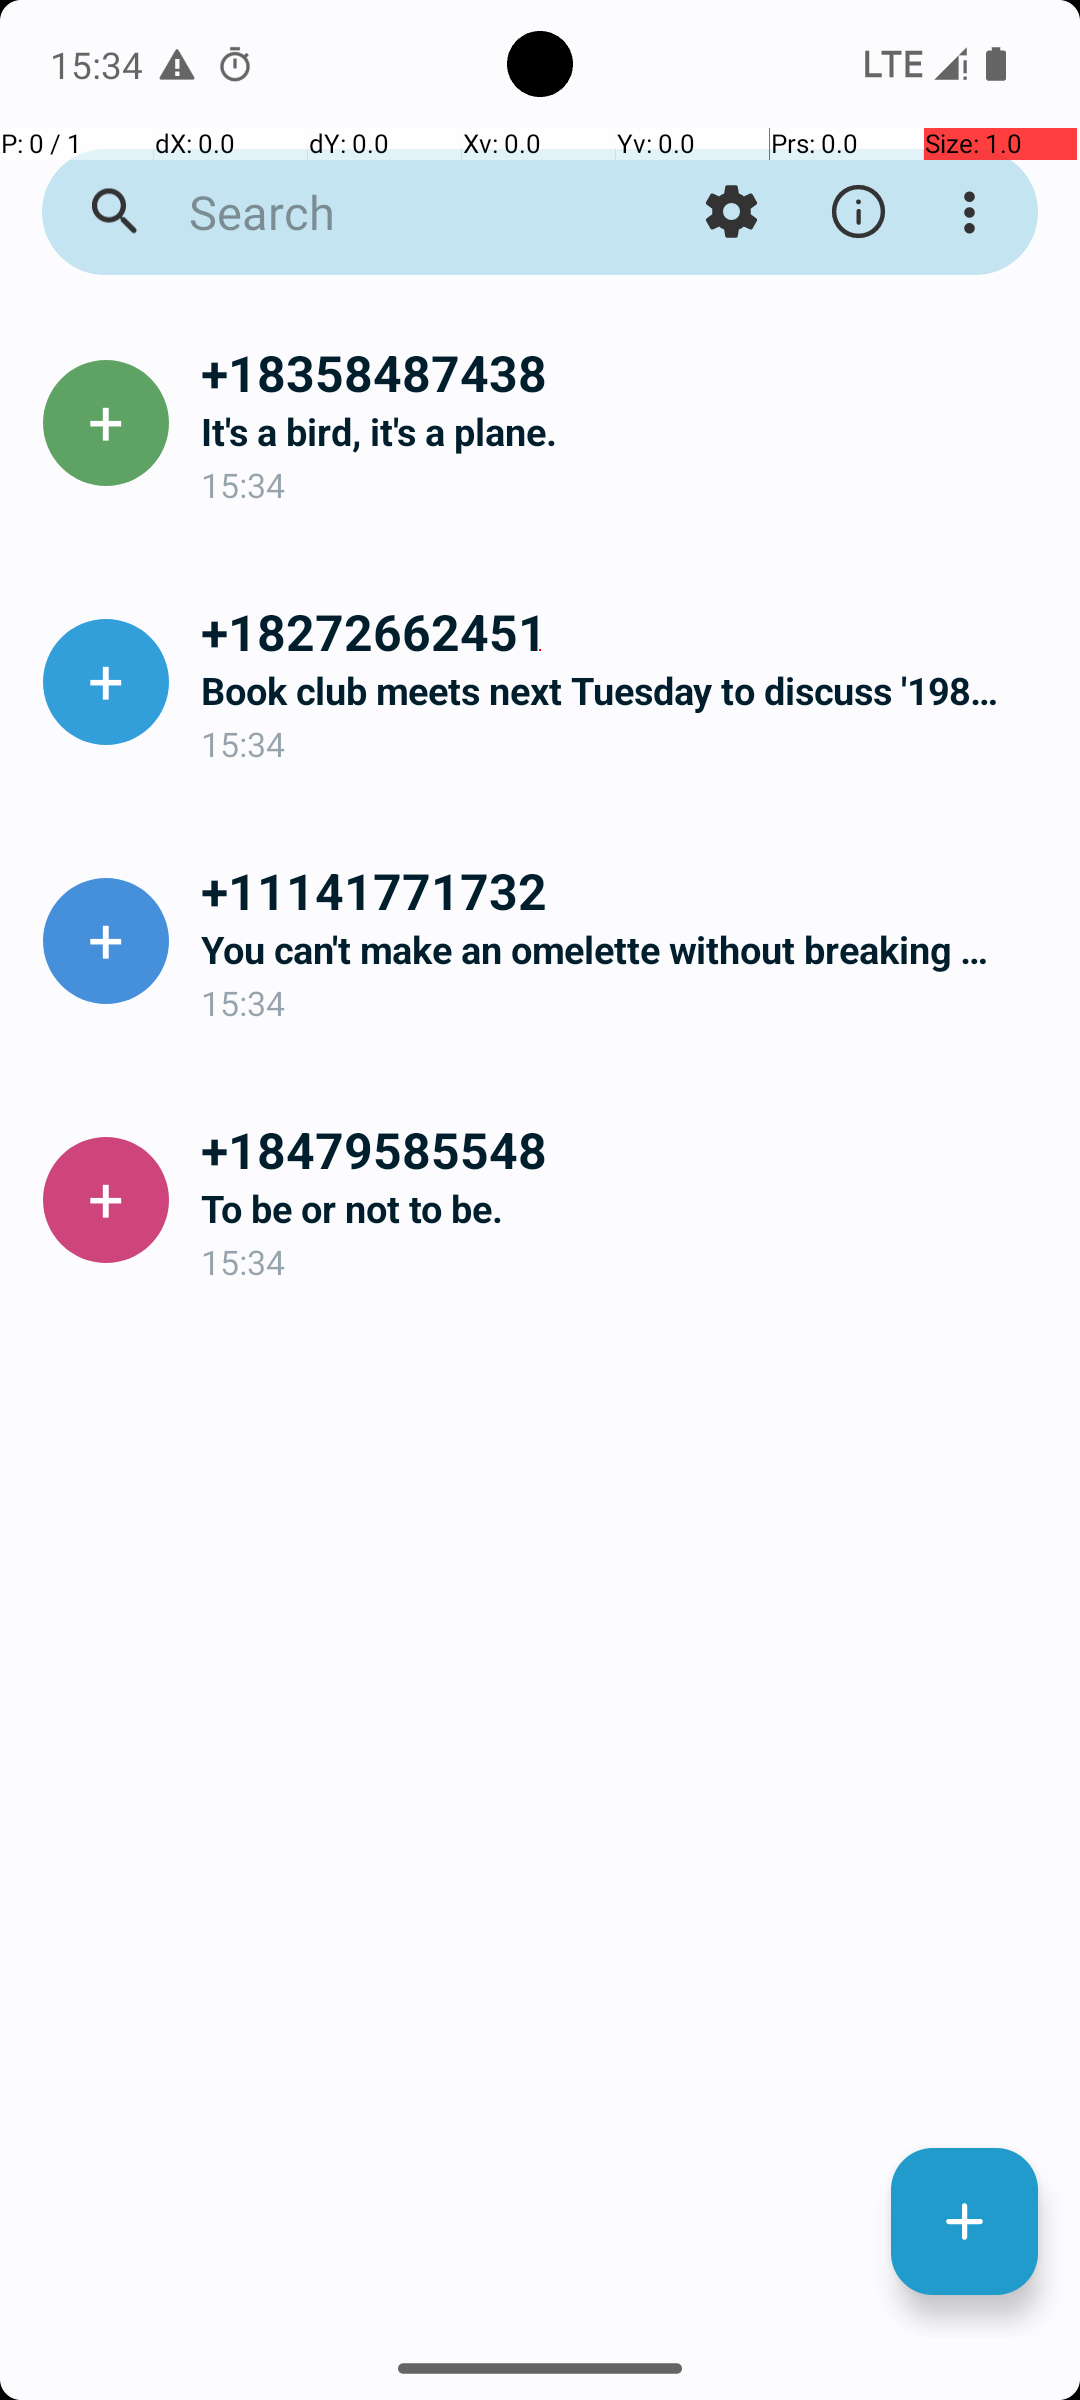 This screenshot has width=1080, height=2400. Describe the element at coordinates (624, 690) in the screenshot. I see `Book club meets next Tuesday to discuss '1984'.` at that location.